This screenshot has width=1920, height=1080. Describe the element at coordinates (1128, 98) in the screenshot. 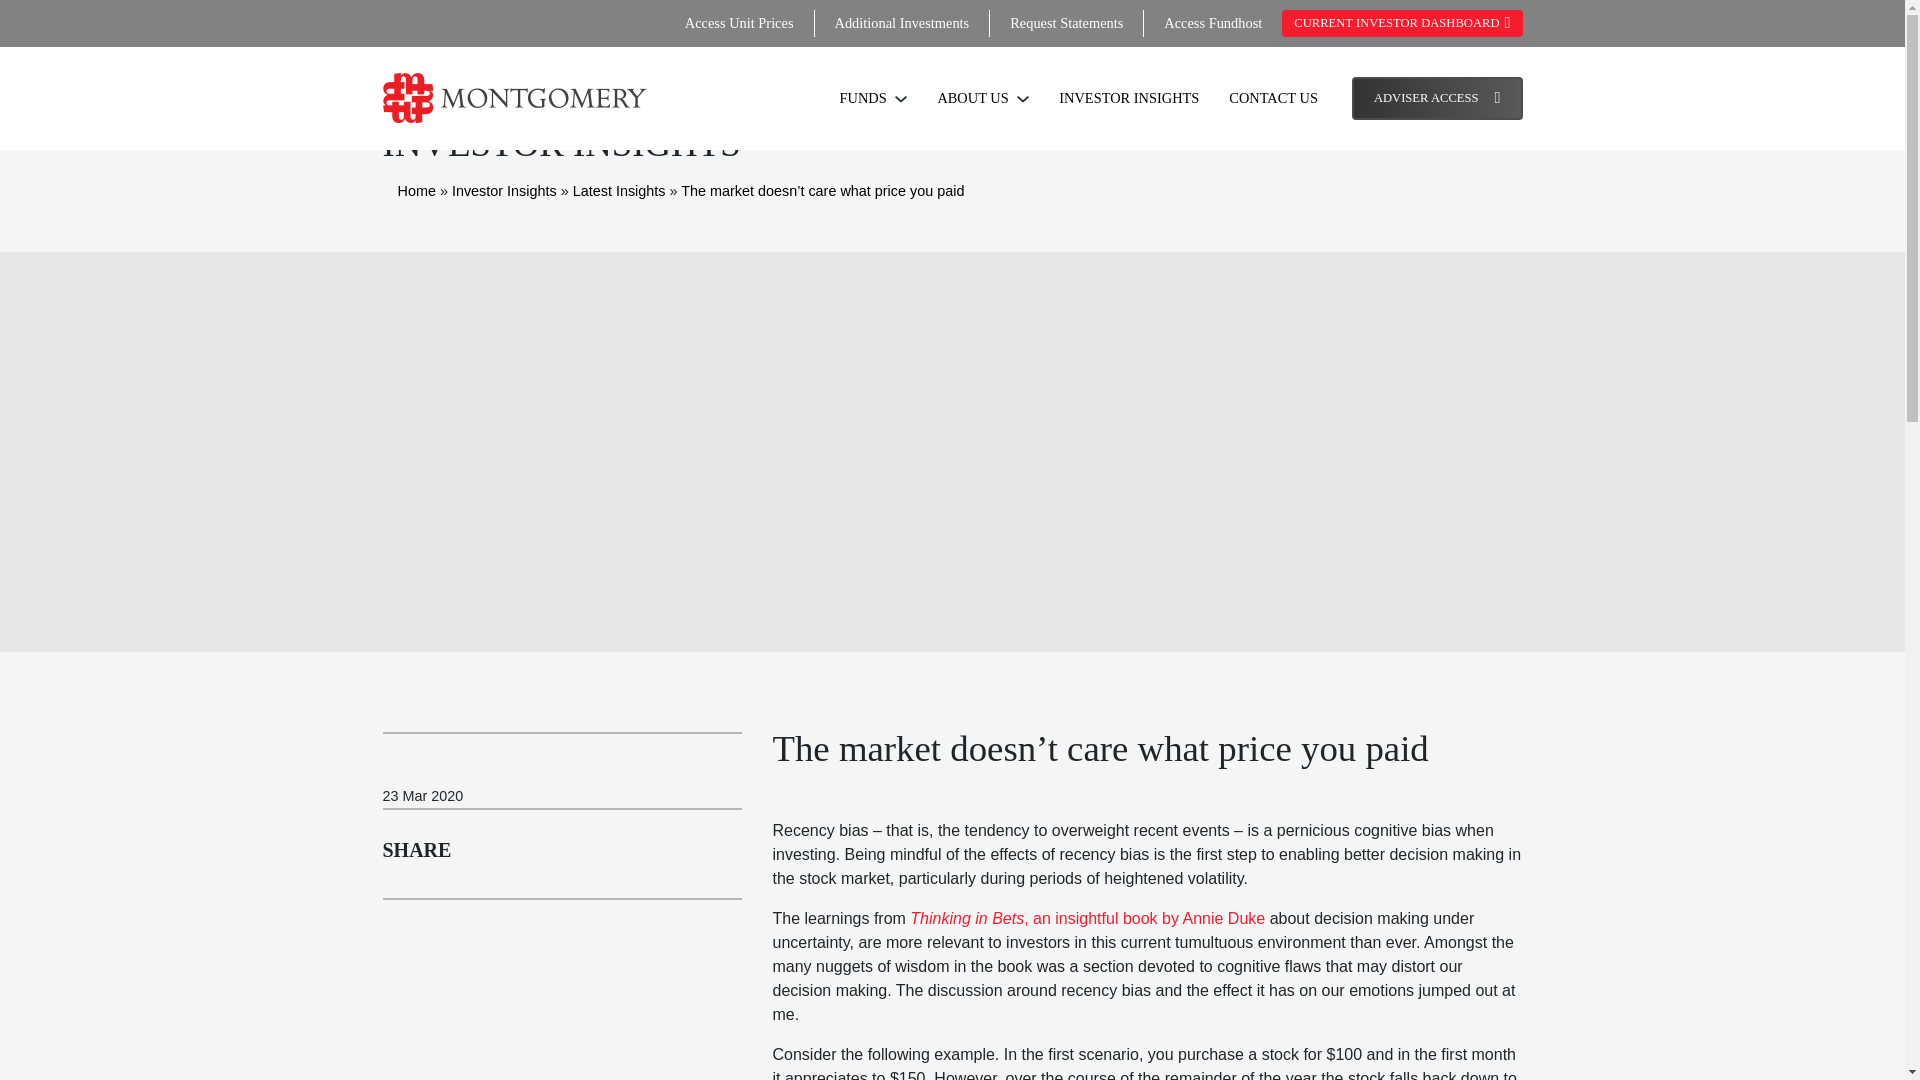

I see `INVESTOR INSIGHTS` at that location.